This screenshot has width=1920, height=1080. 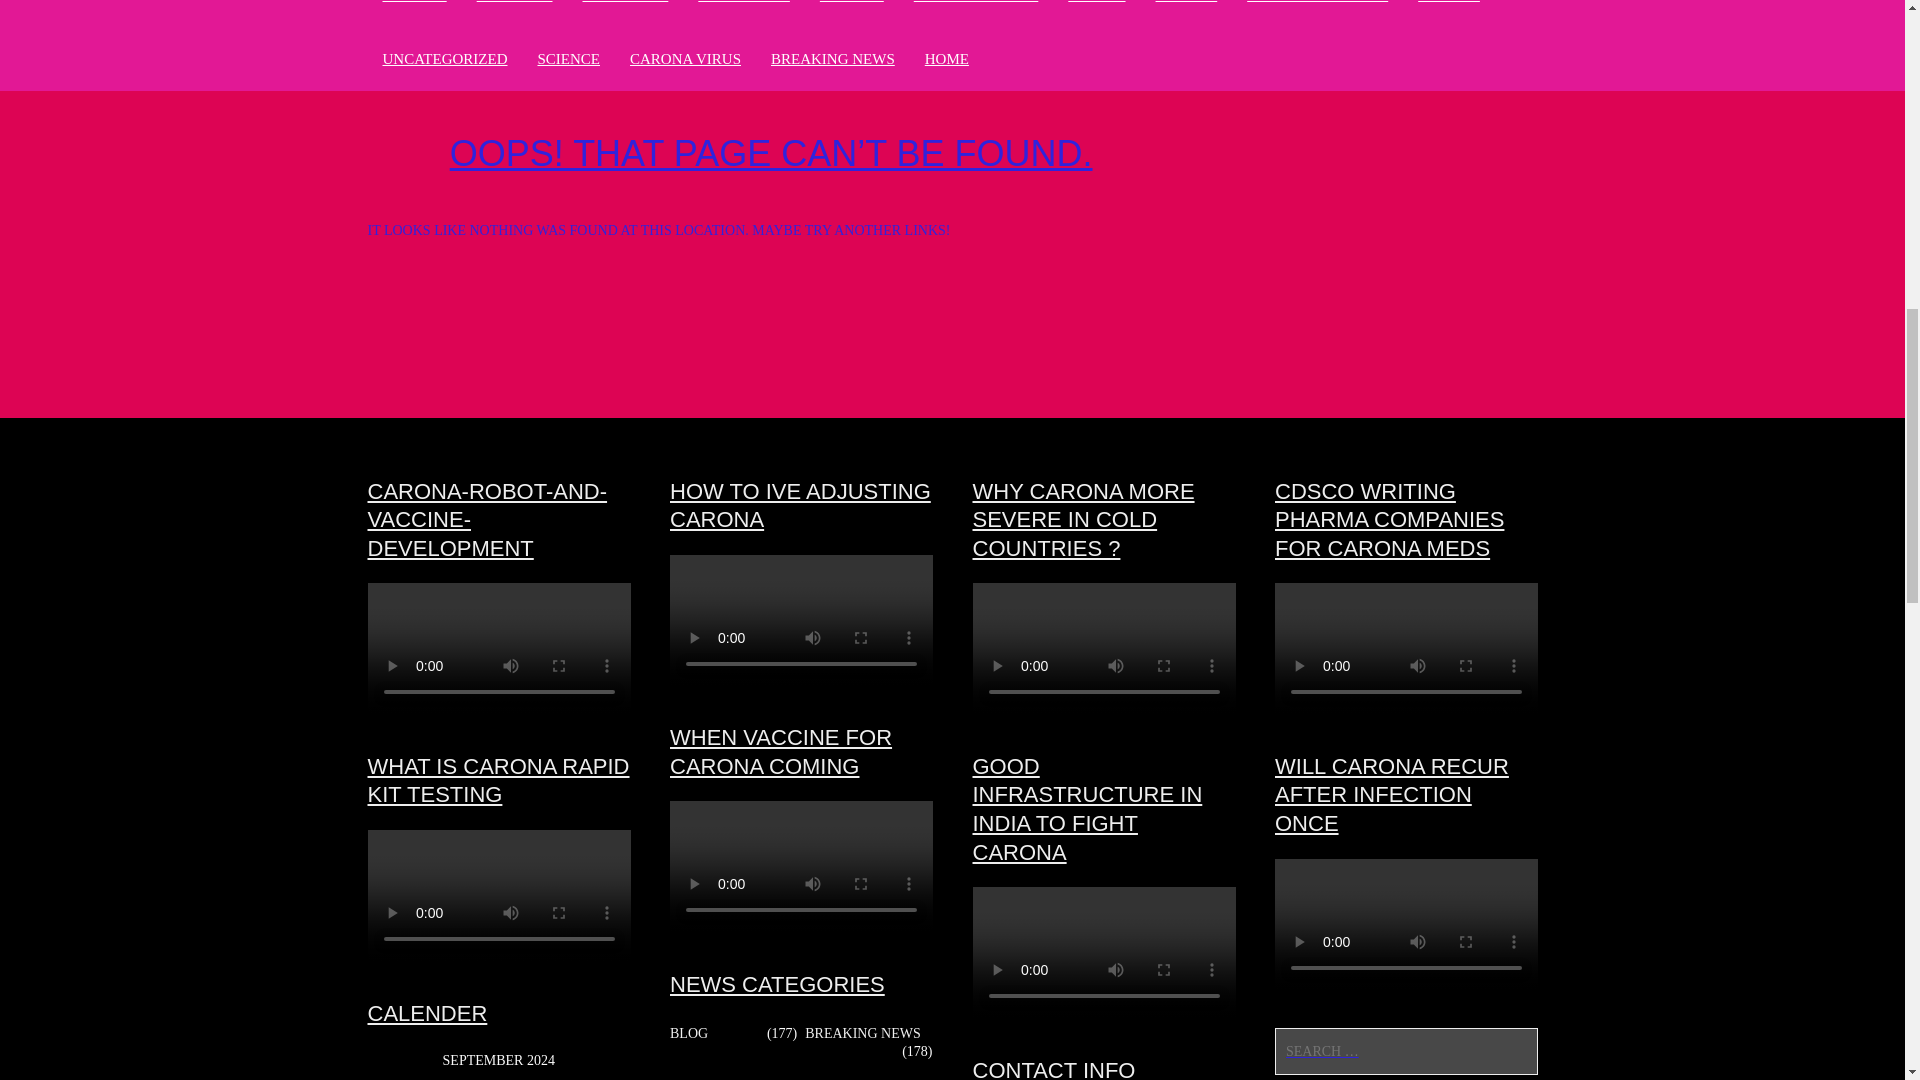 I want to click on TRENDING STORIES, so click(x=1317, y=5).